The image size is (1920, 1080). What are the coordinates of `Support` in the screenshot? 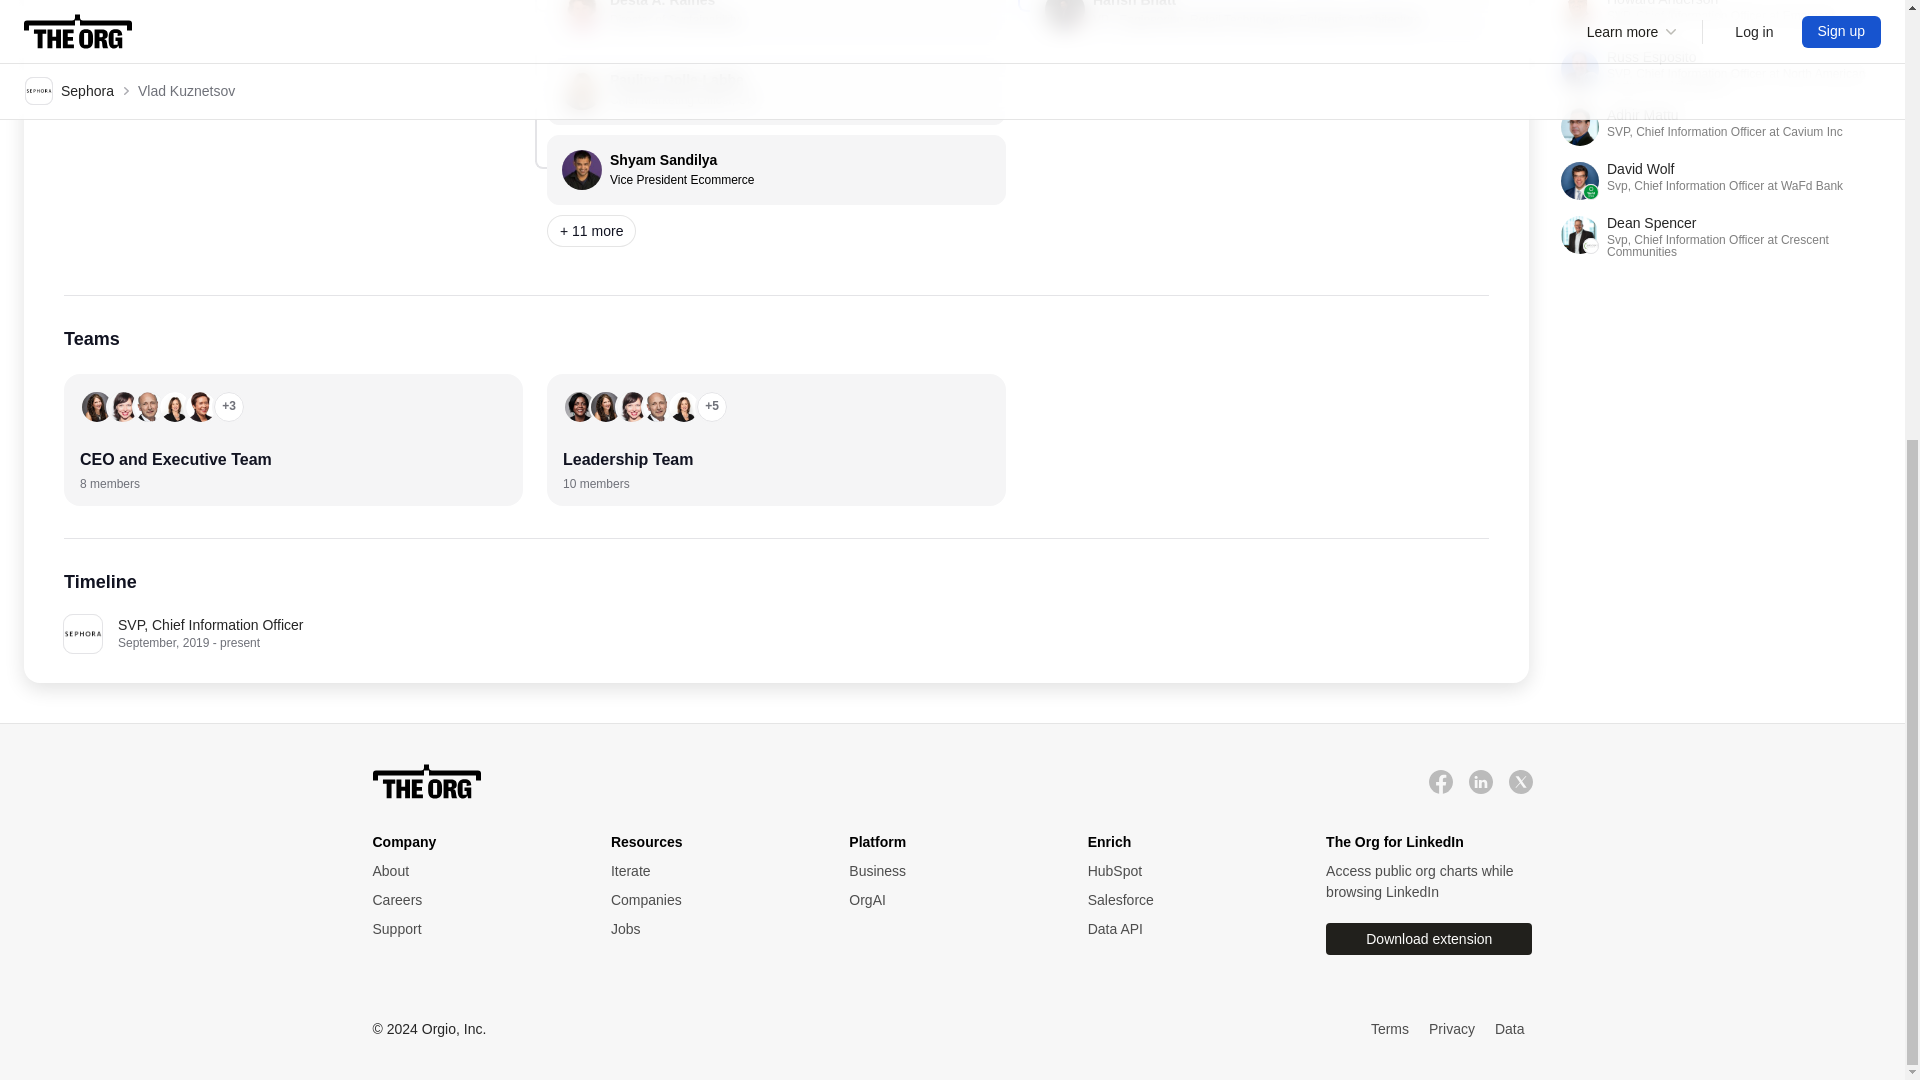 It's located at (709, 929).